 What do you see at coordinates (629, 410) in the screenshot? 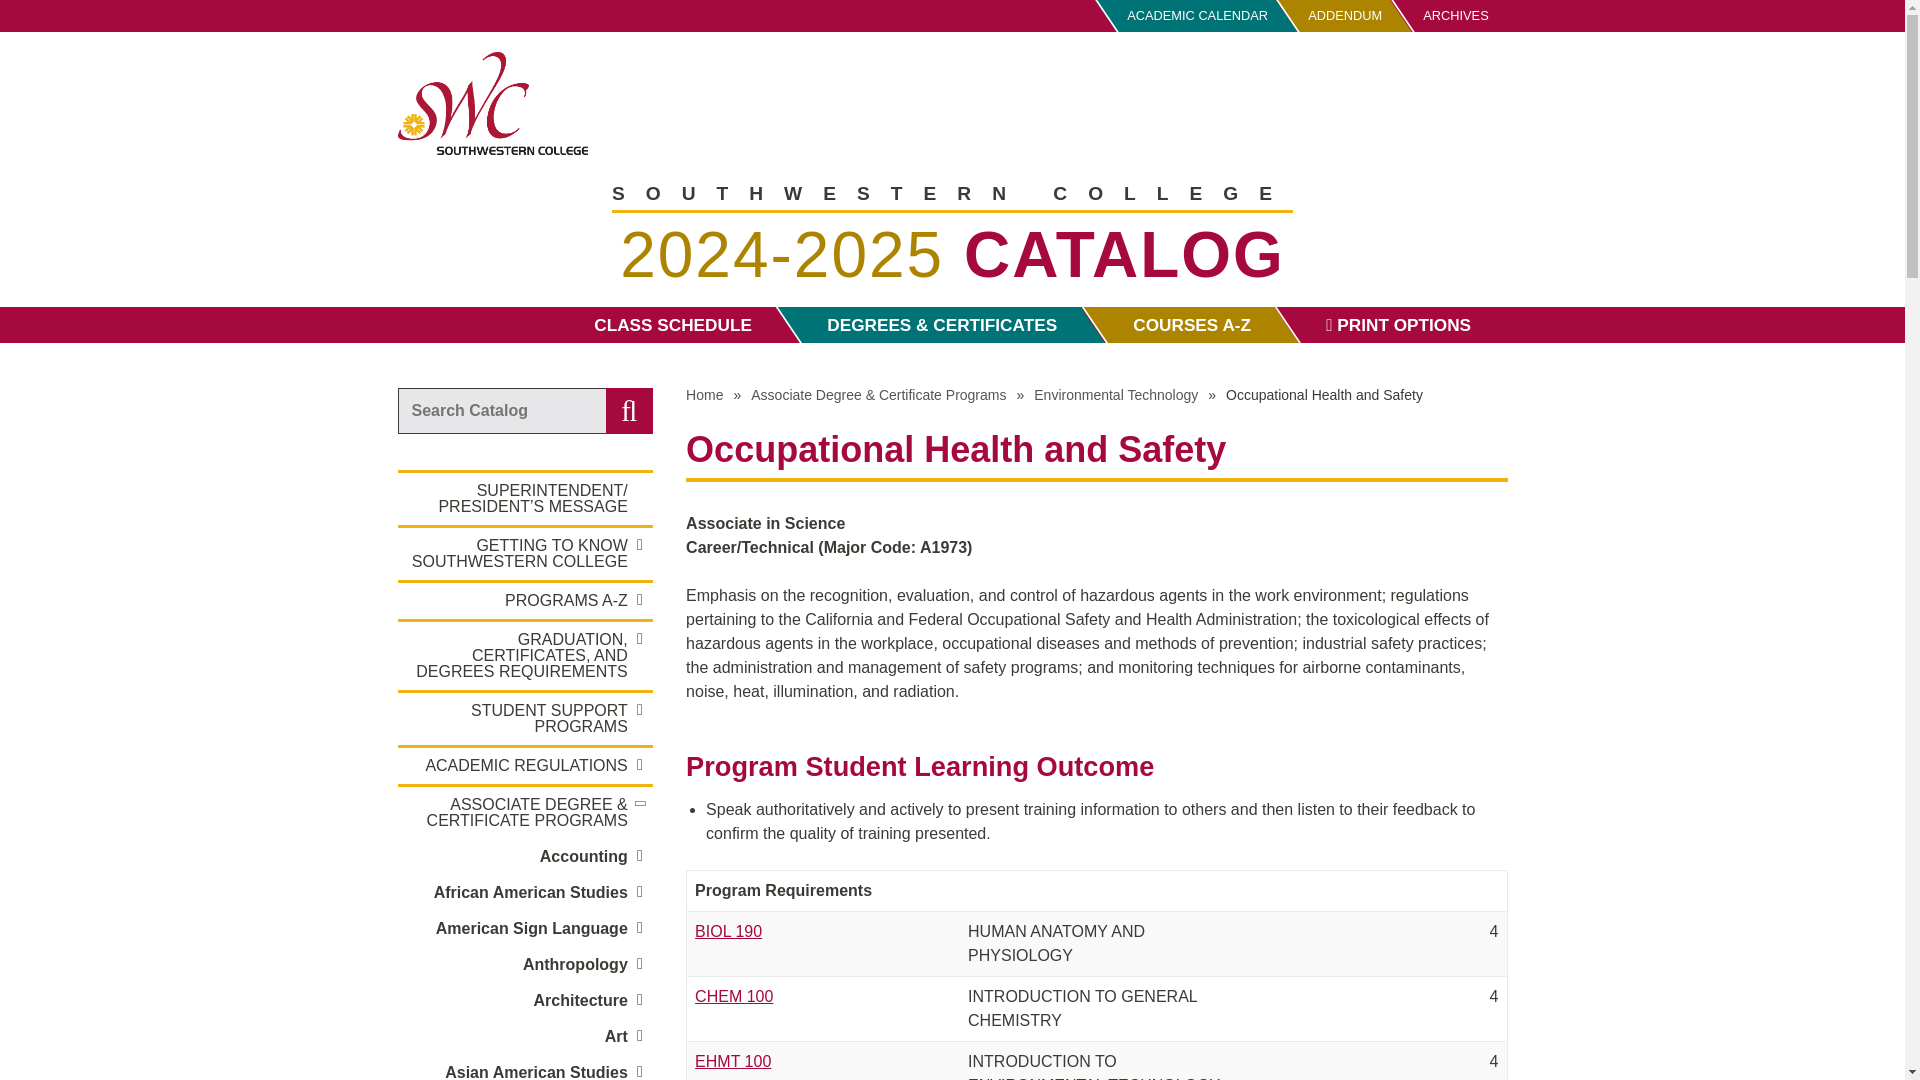
I see `Submit search` at bounding box center [629, 410].